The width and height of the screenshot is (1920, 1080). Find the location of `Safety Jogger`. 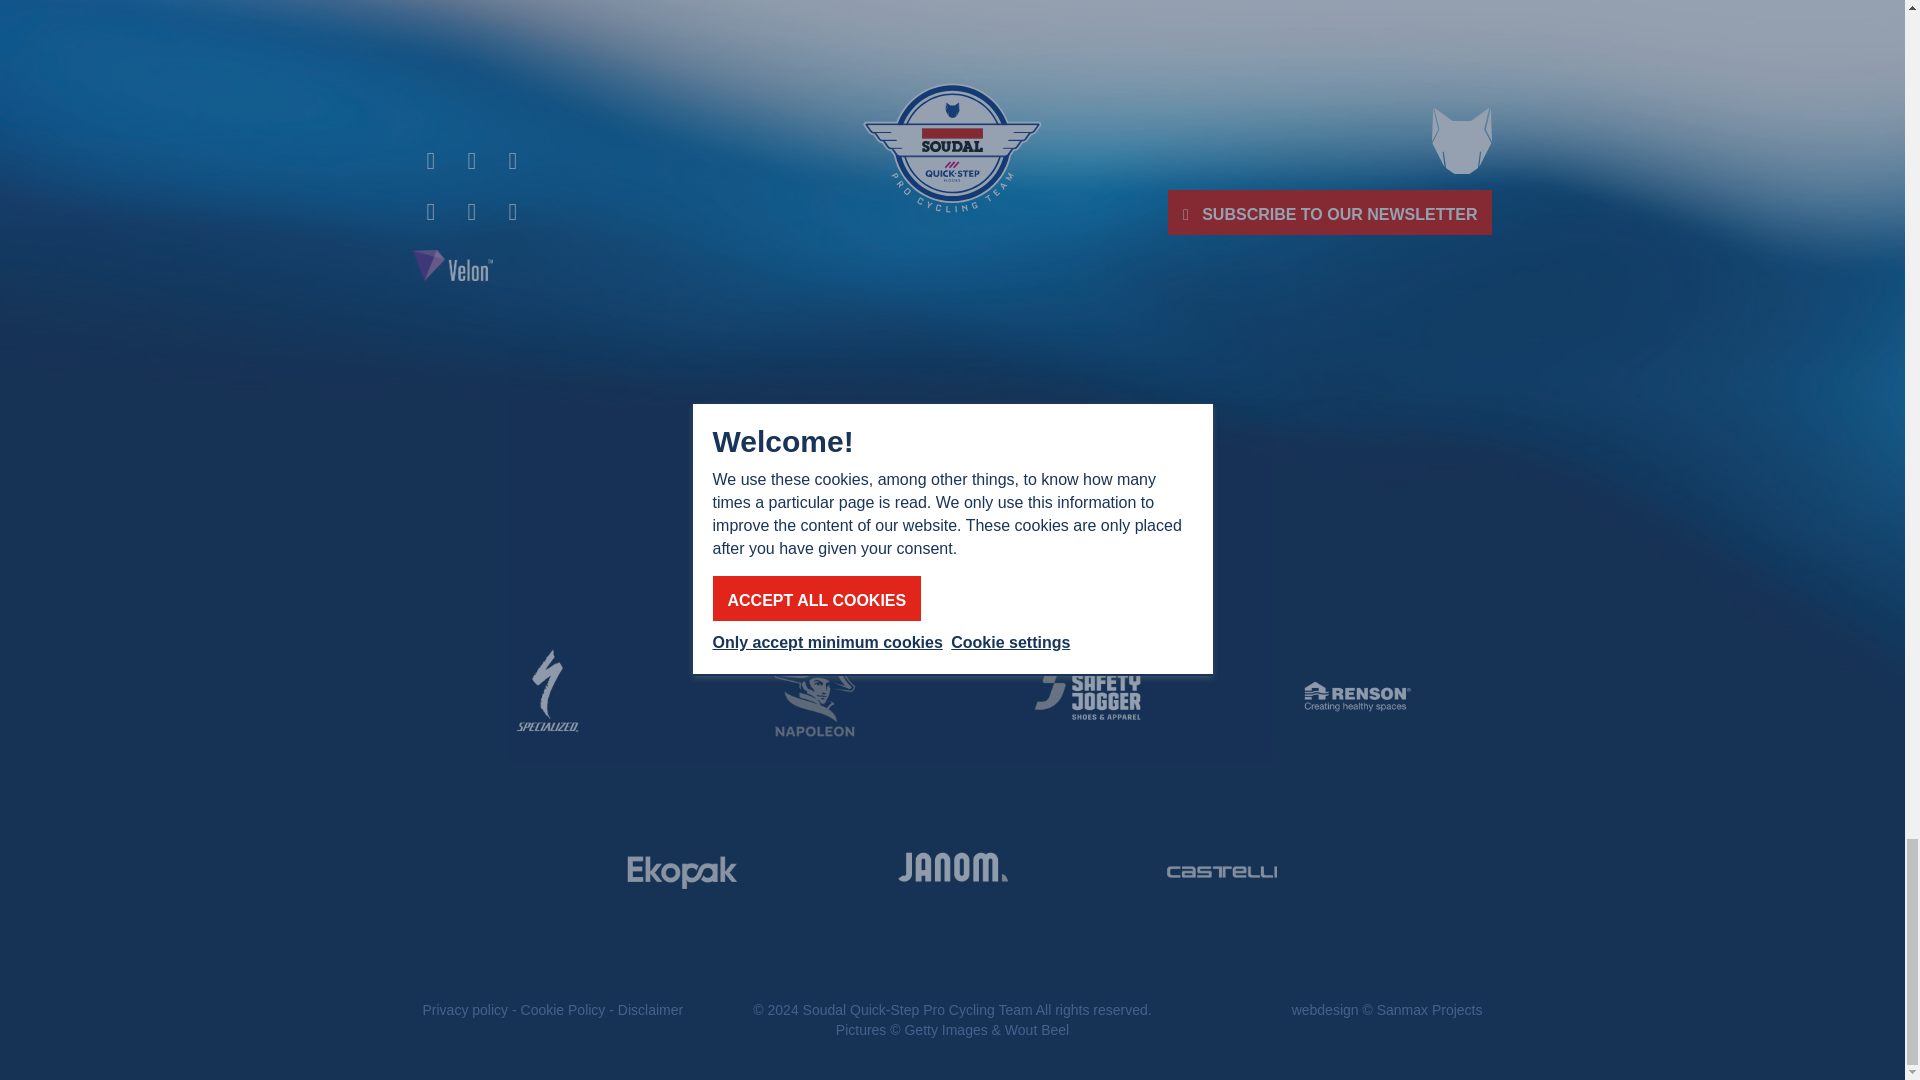

Safety Jogger is located at coordinates (1086, 697).